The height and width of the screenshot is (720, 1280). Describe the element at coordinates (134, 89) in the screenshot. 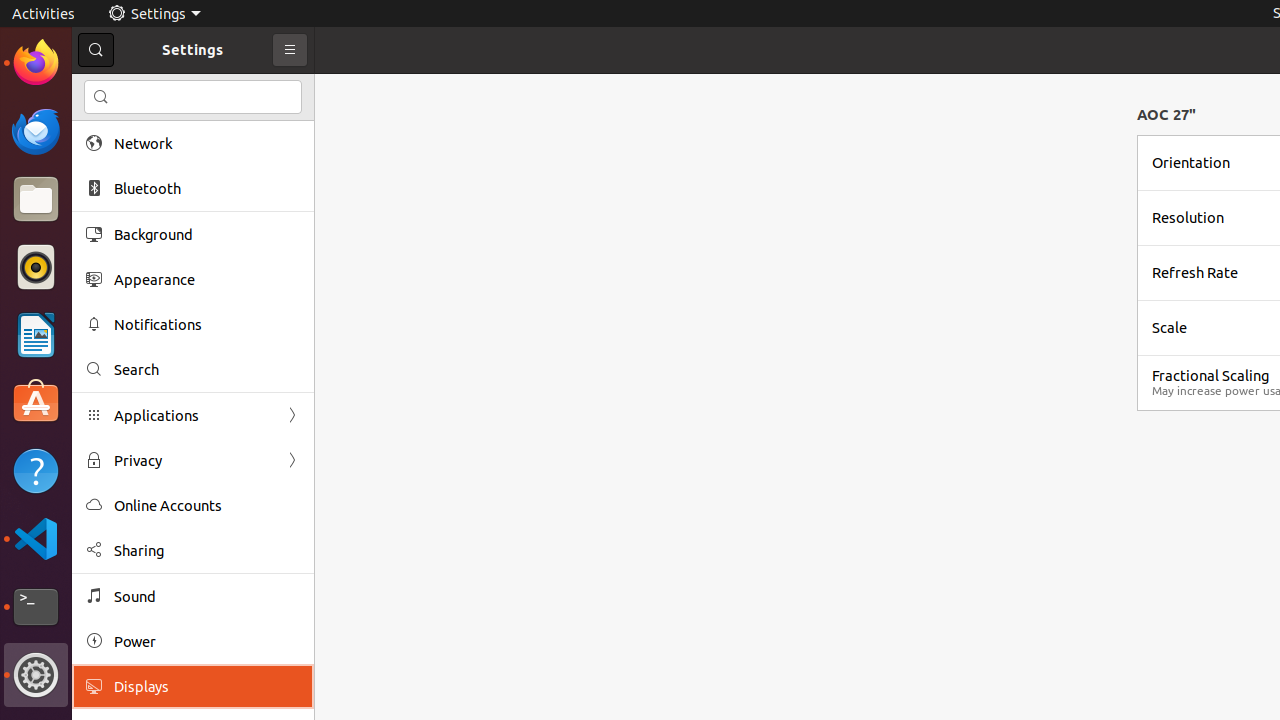

I see `luyi1` at that location.